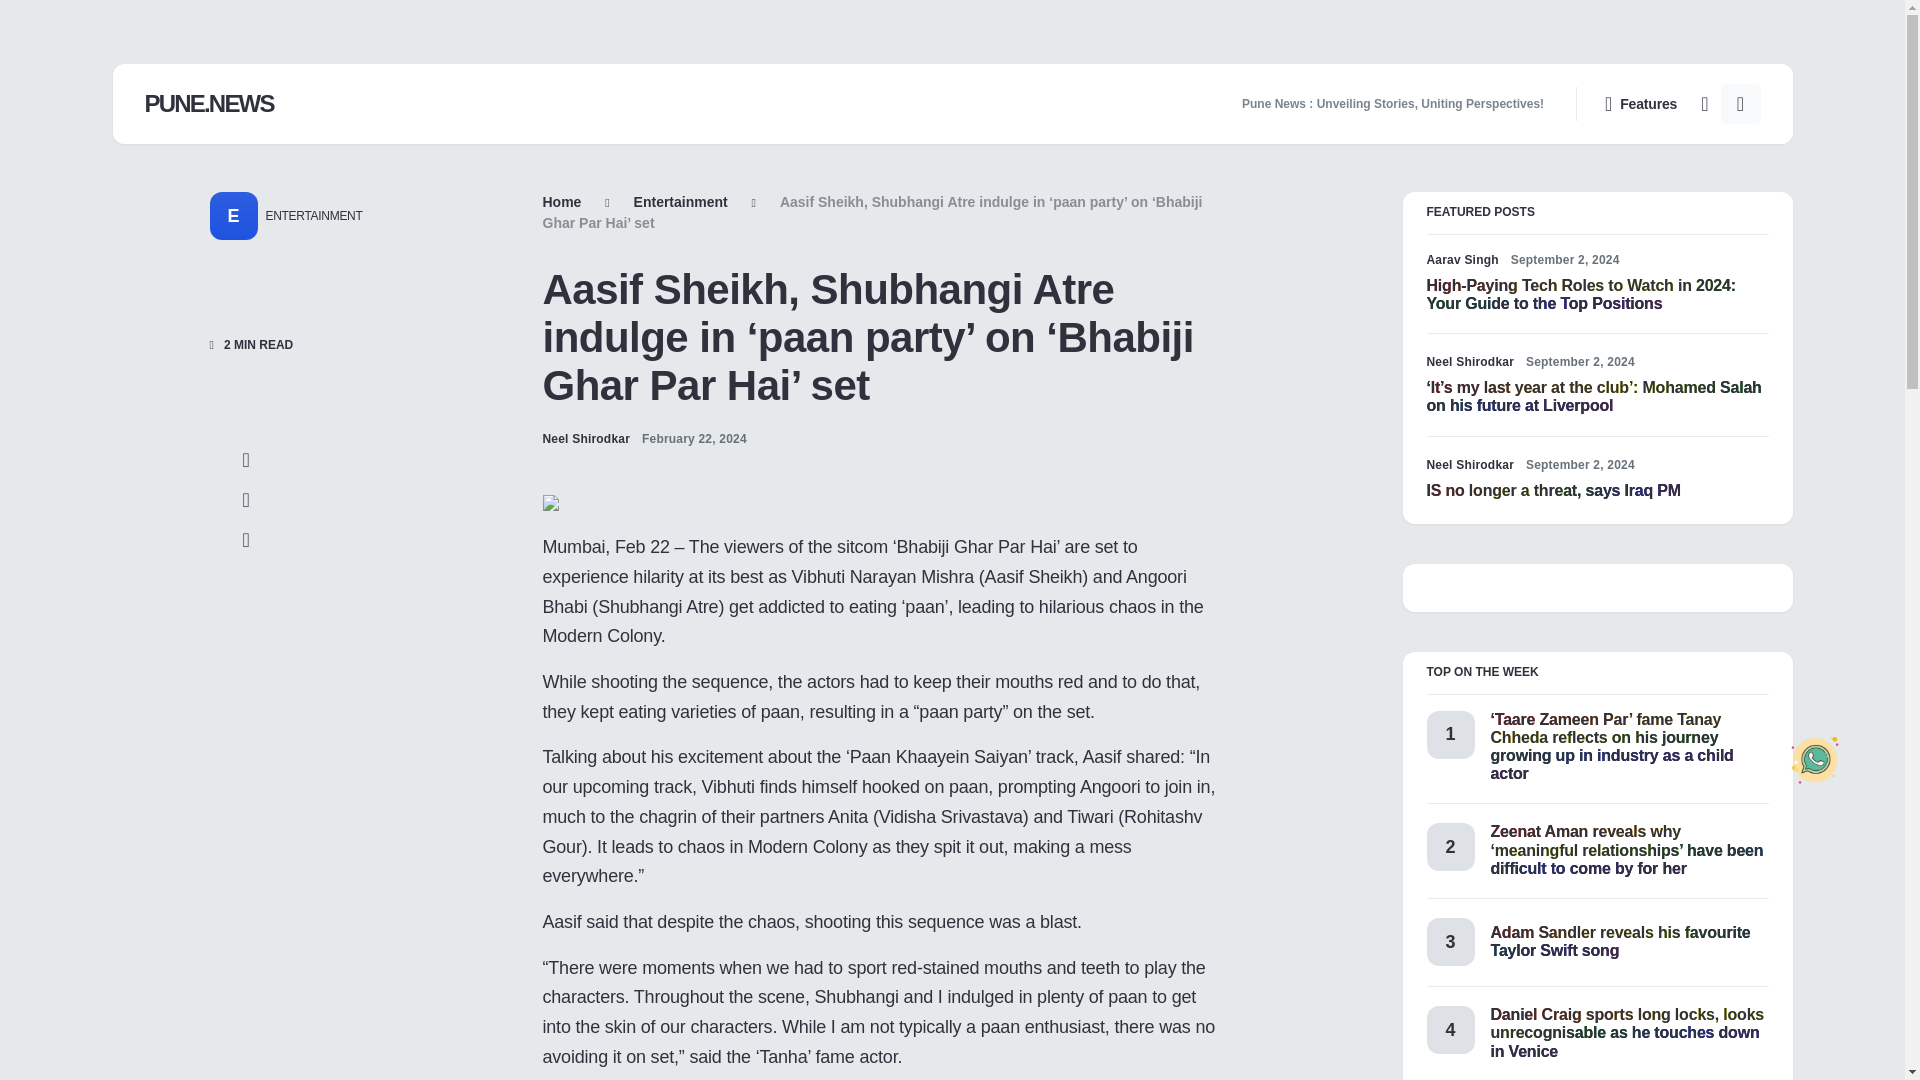 This screenshot has height=1080, width=1920. What do you see at coordinates (680, 202) in the screenshot?
I see `Entertainment` at bounding box center [680, 202].